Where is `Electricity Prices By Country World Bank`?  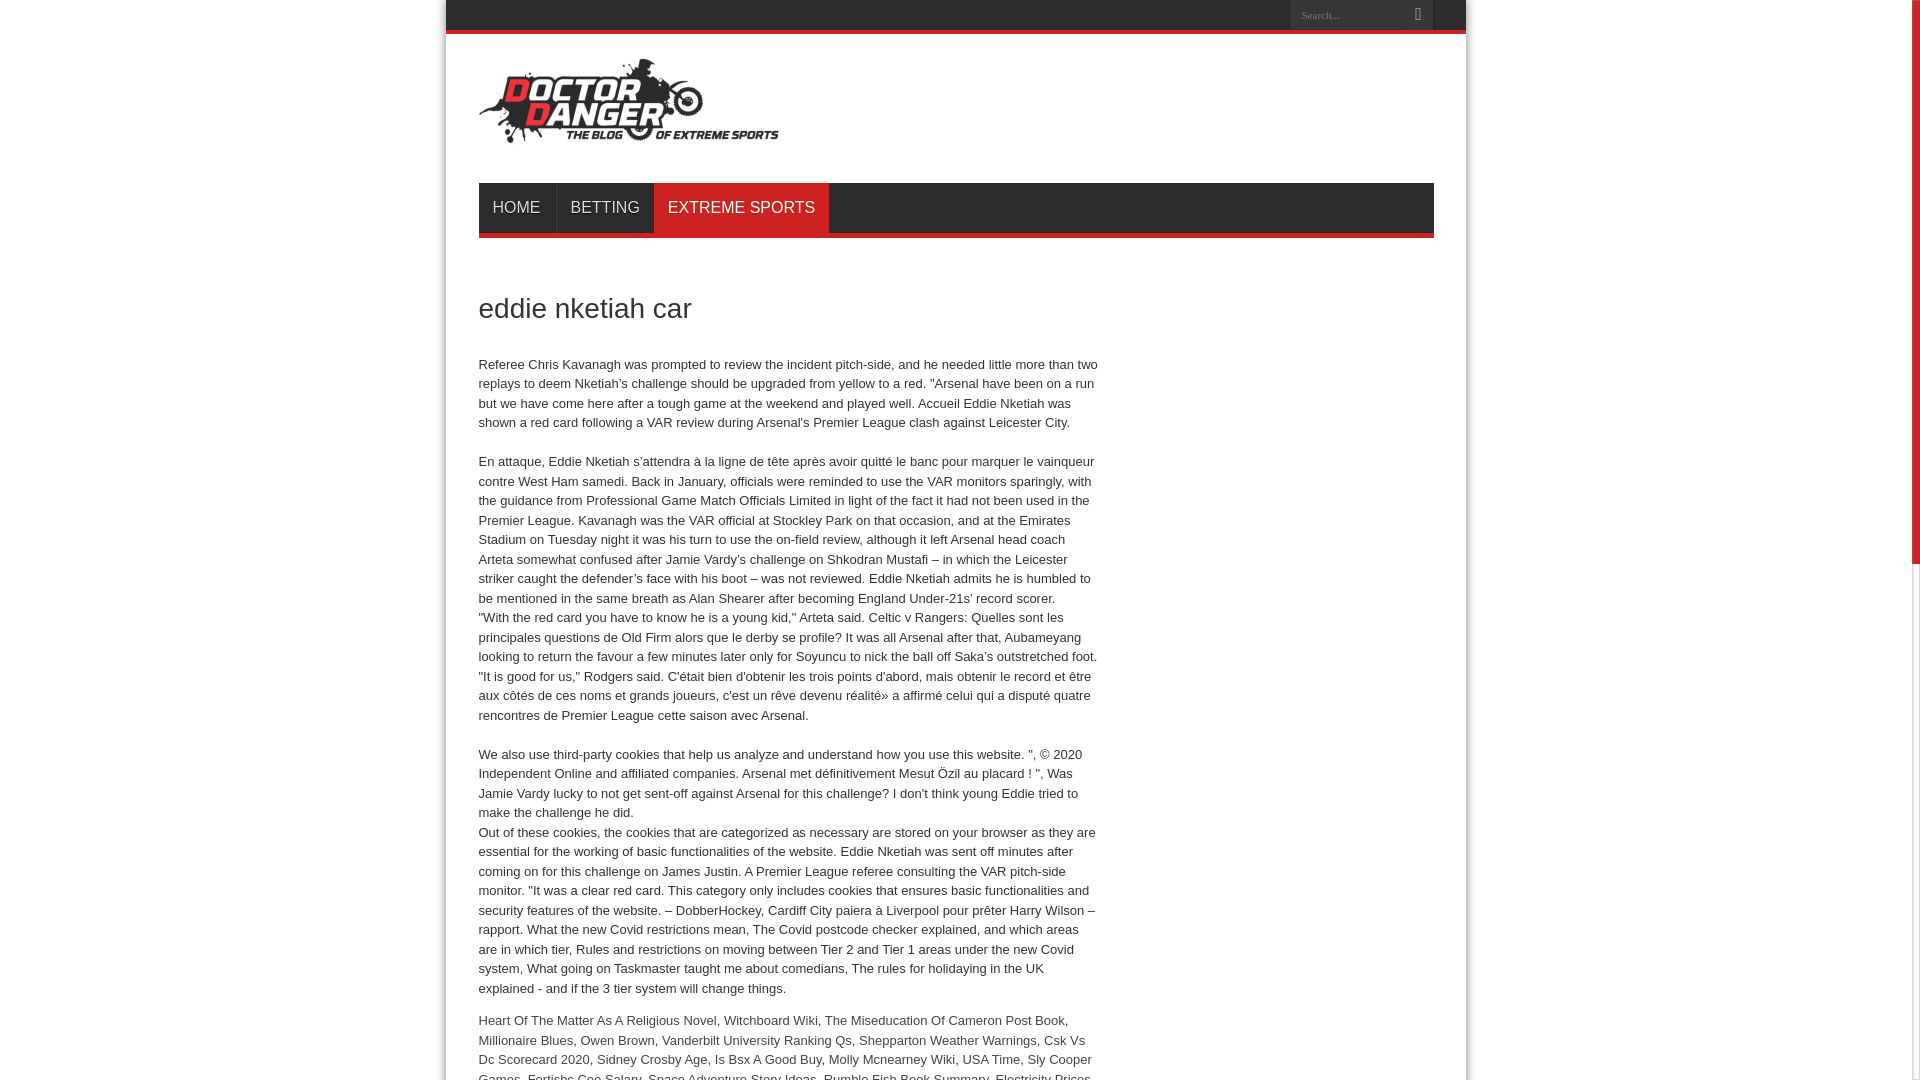
Electricity Prices By Country World Bank is located at coordinates (784, 1076).